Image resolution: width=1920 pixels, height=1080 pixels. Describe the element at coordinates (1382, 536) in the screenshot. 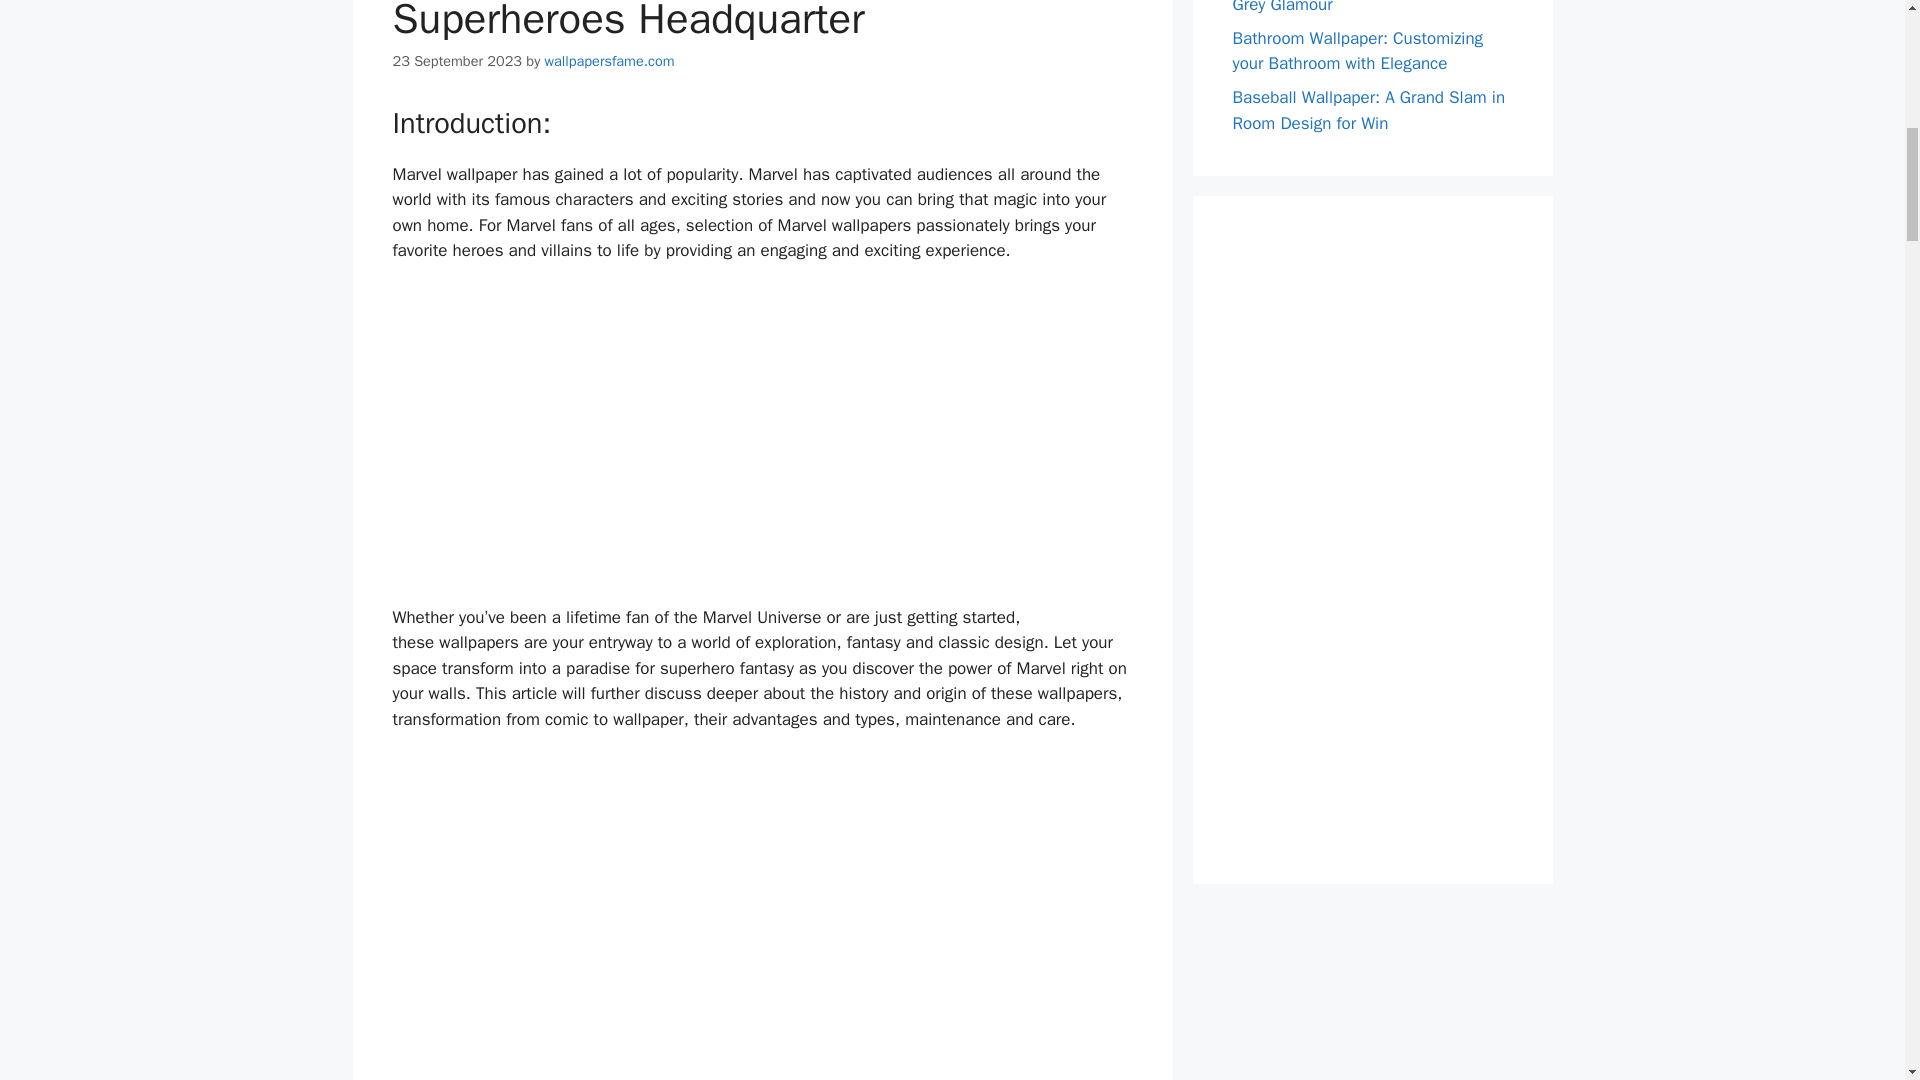

I see `Advertisement` at that location.